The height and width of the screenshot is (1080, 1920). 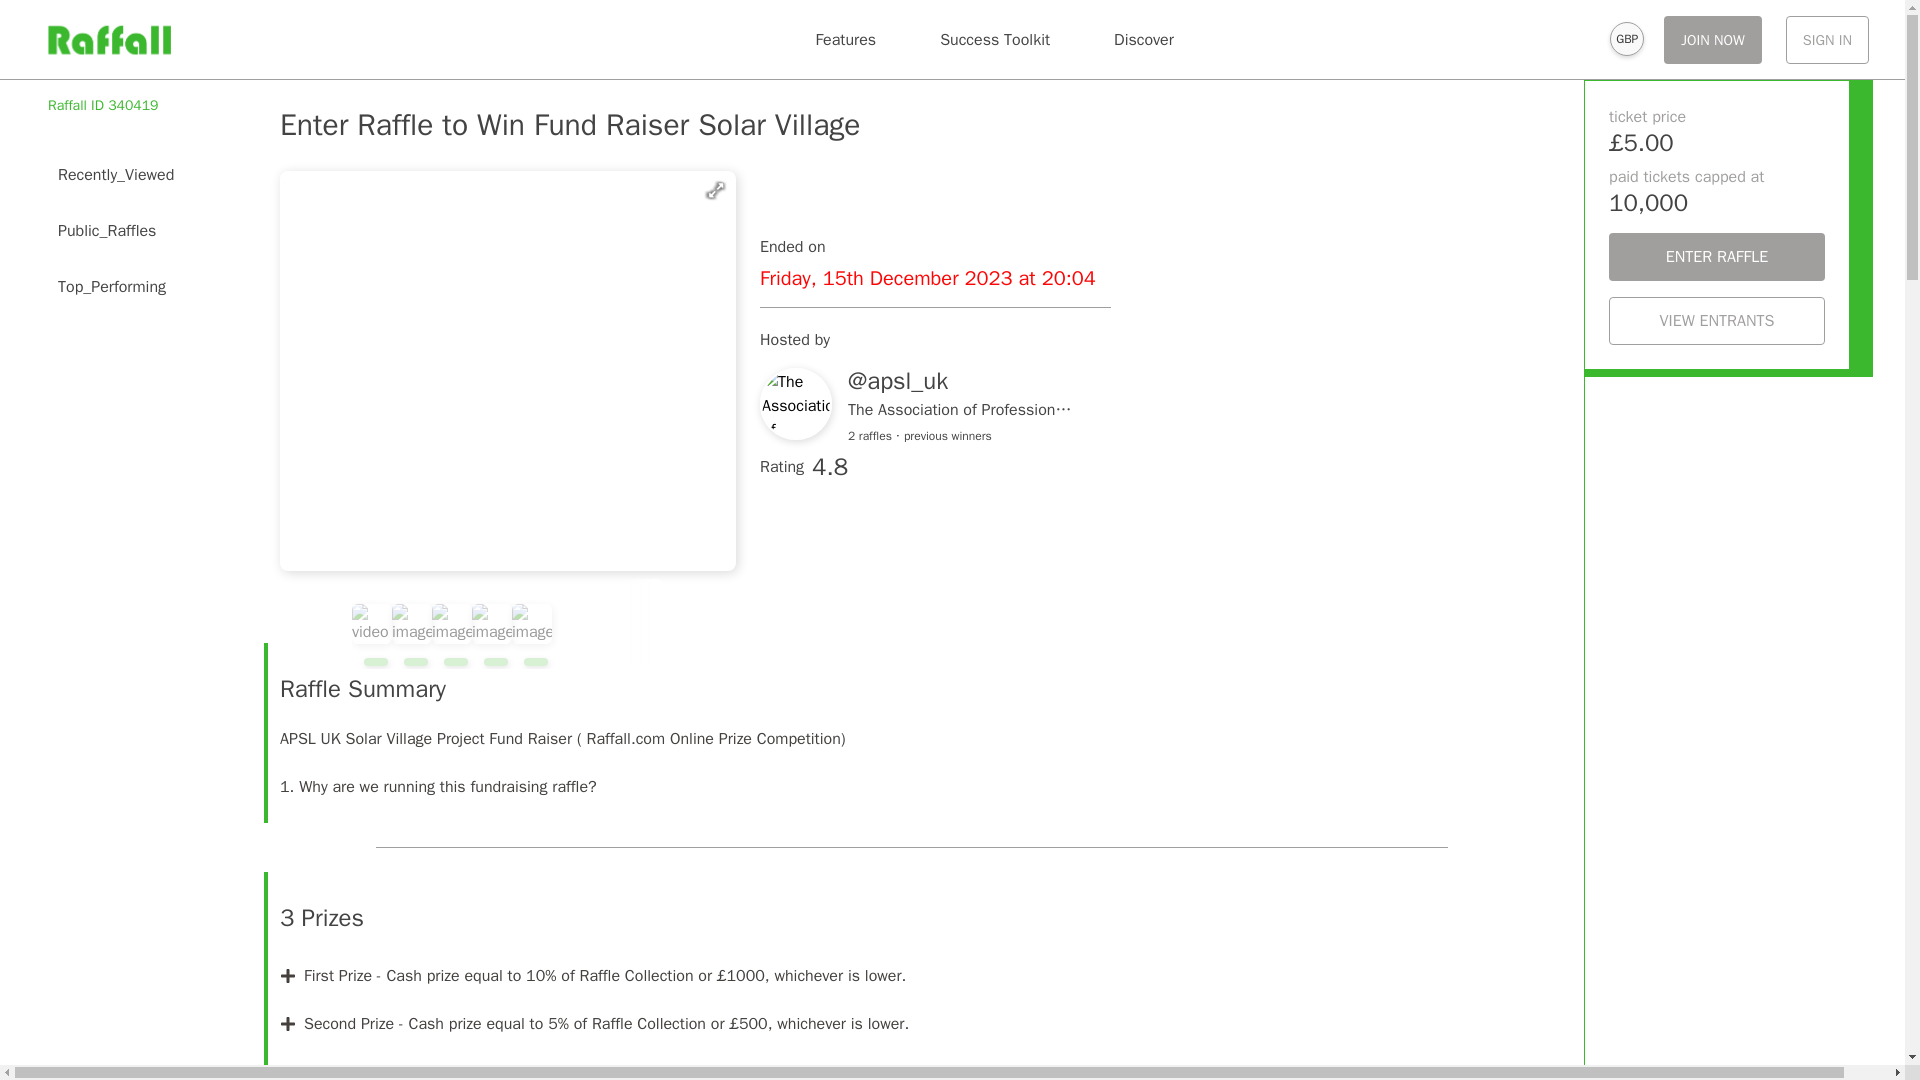 What do you see at coordinates (1713, 40) in the screenshot?
I see `JOIN NOW` at bounding box center [1713, 40].